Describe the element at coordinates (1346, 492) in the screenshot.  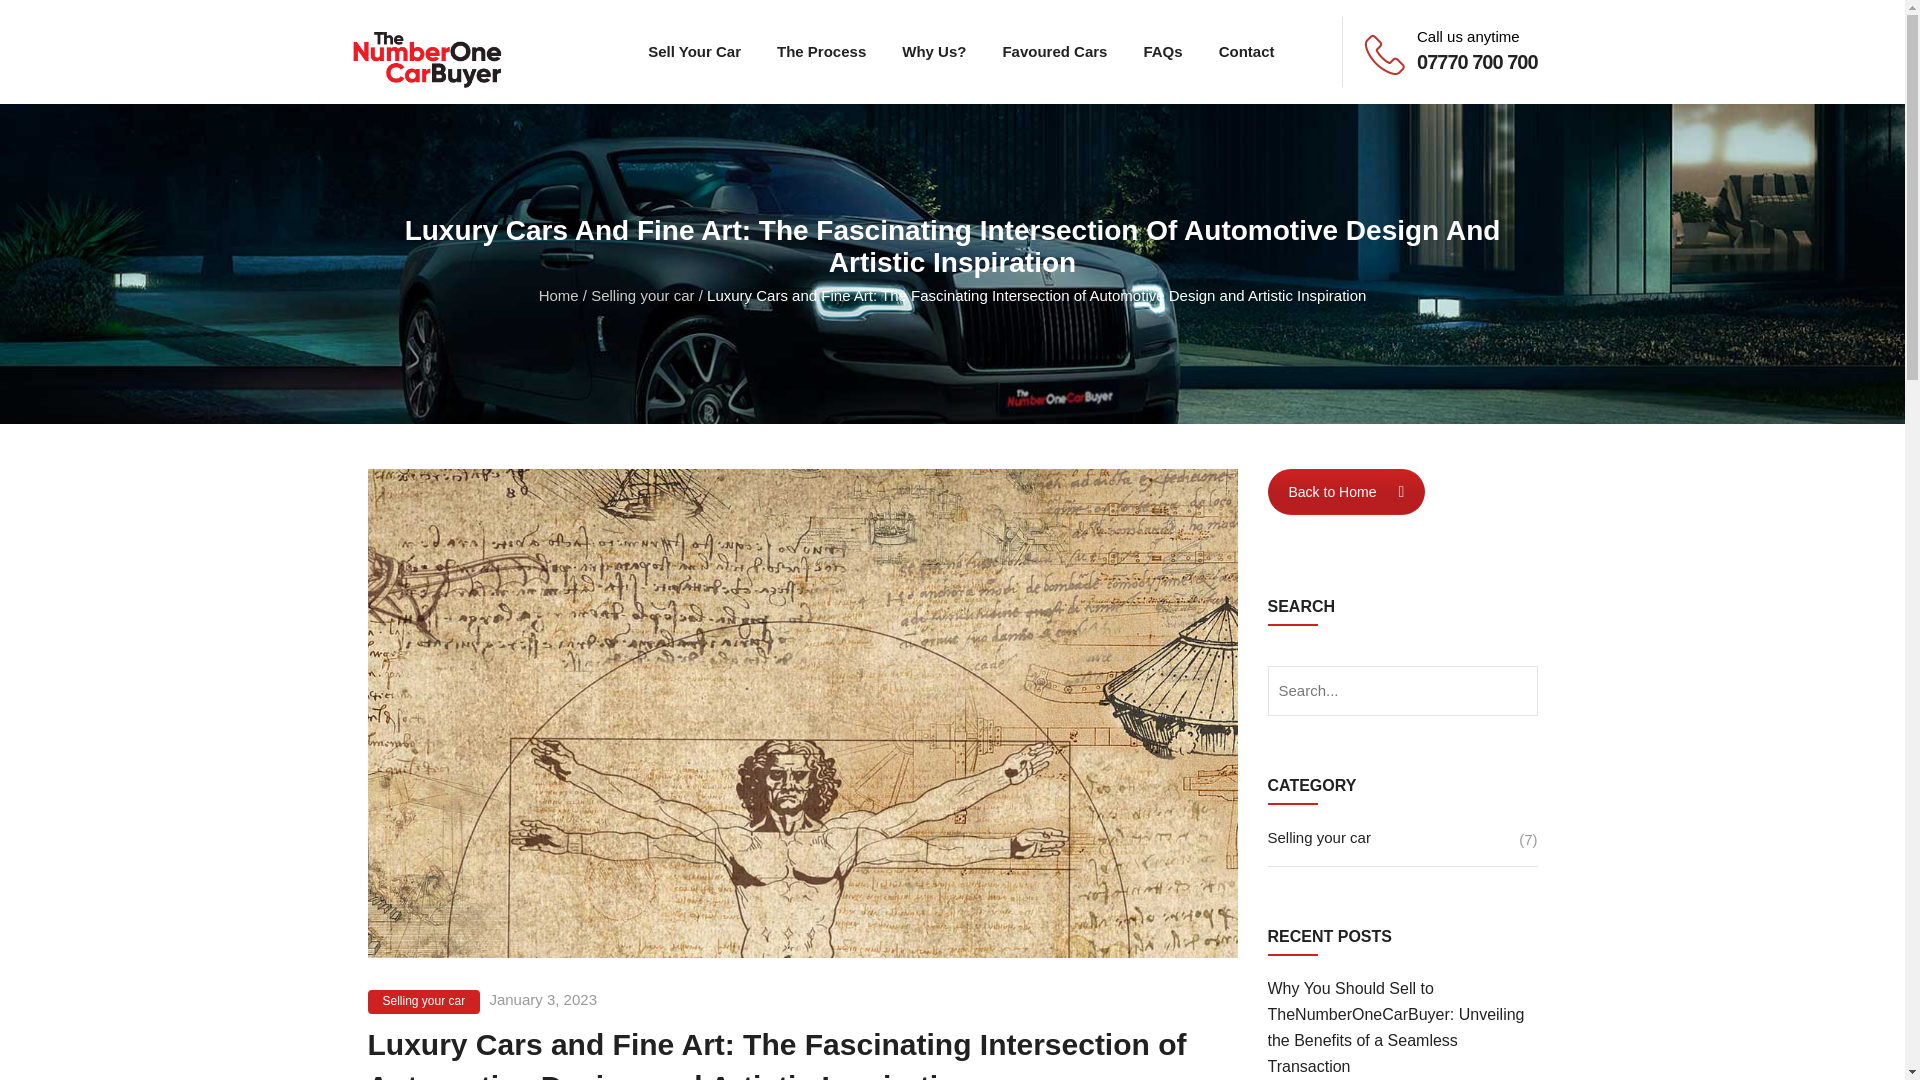
I see `Back to Home` at that location.